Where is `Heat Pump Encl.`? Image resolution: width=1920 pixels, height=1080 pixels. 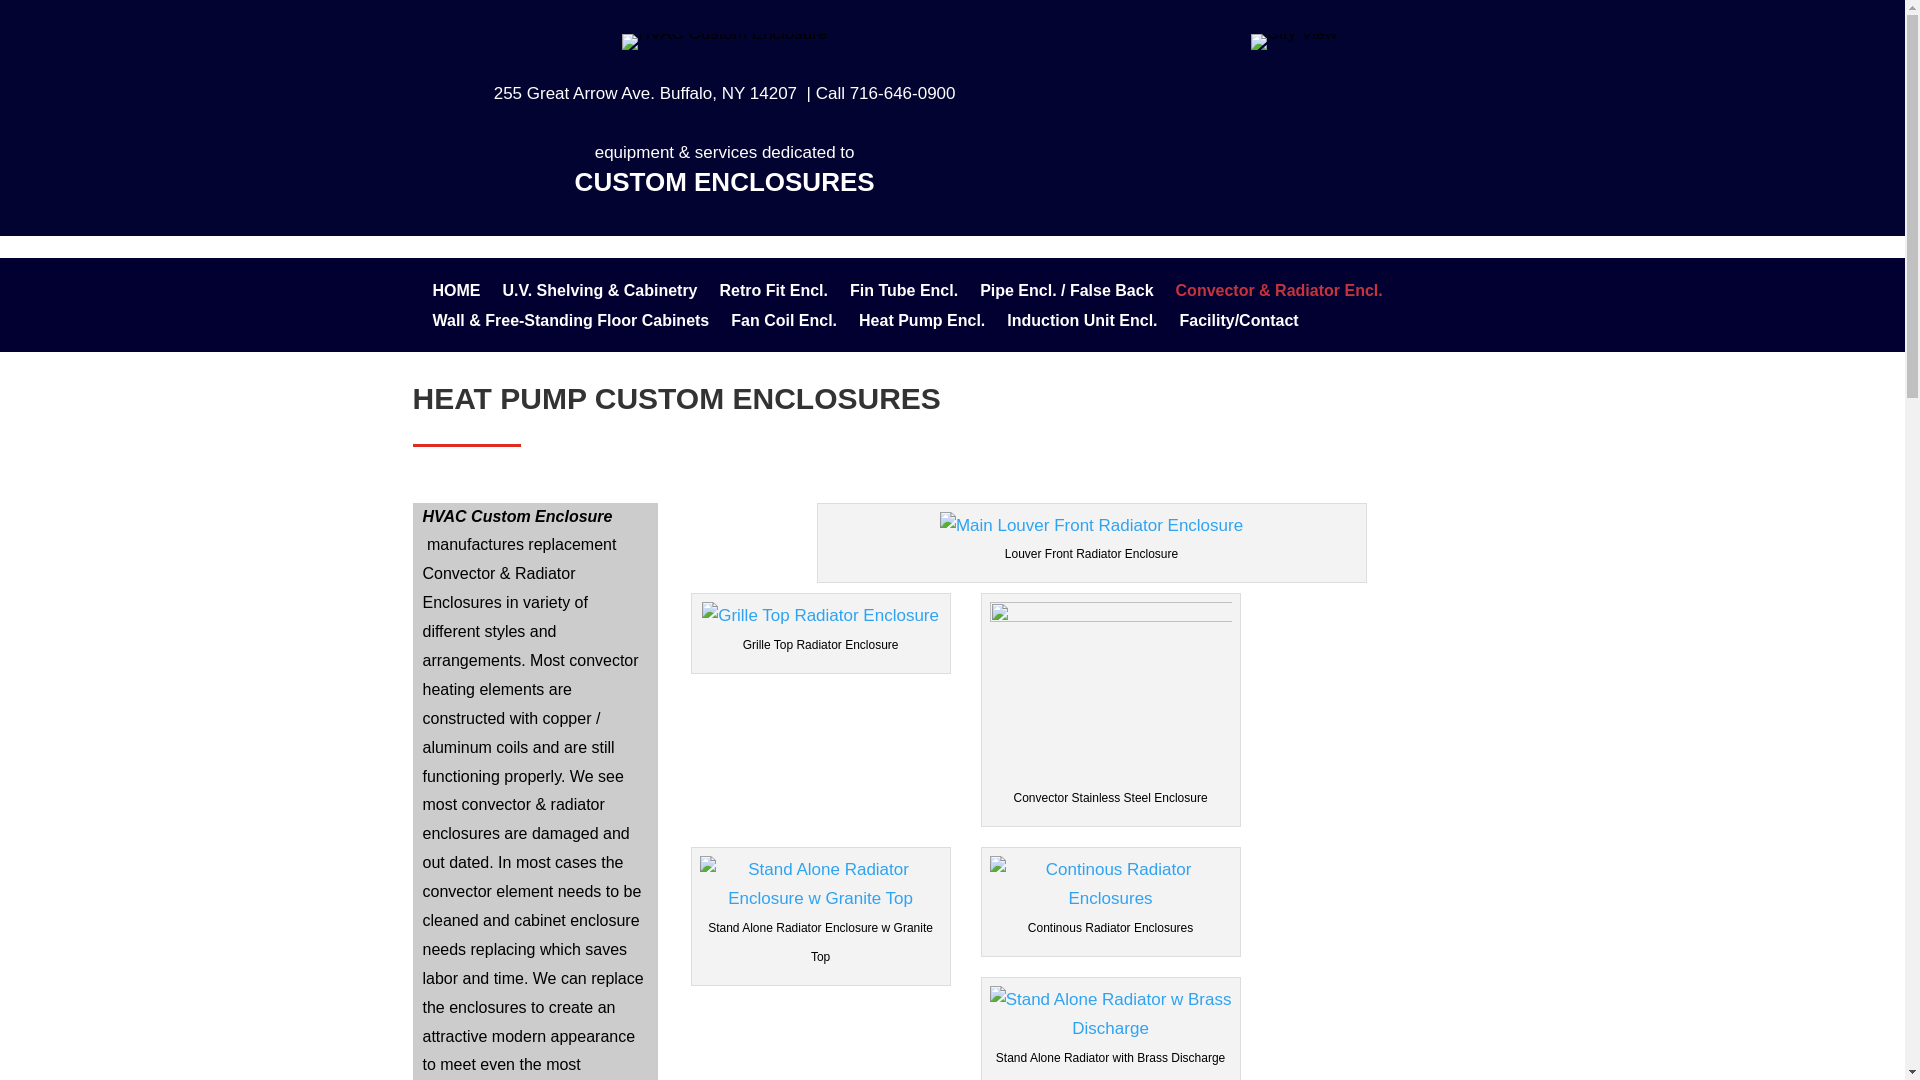
Heat Pump Encl. is located at coordinates (921, 324).